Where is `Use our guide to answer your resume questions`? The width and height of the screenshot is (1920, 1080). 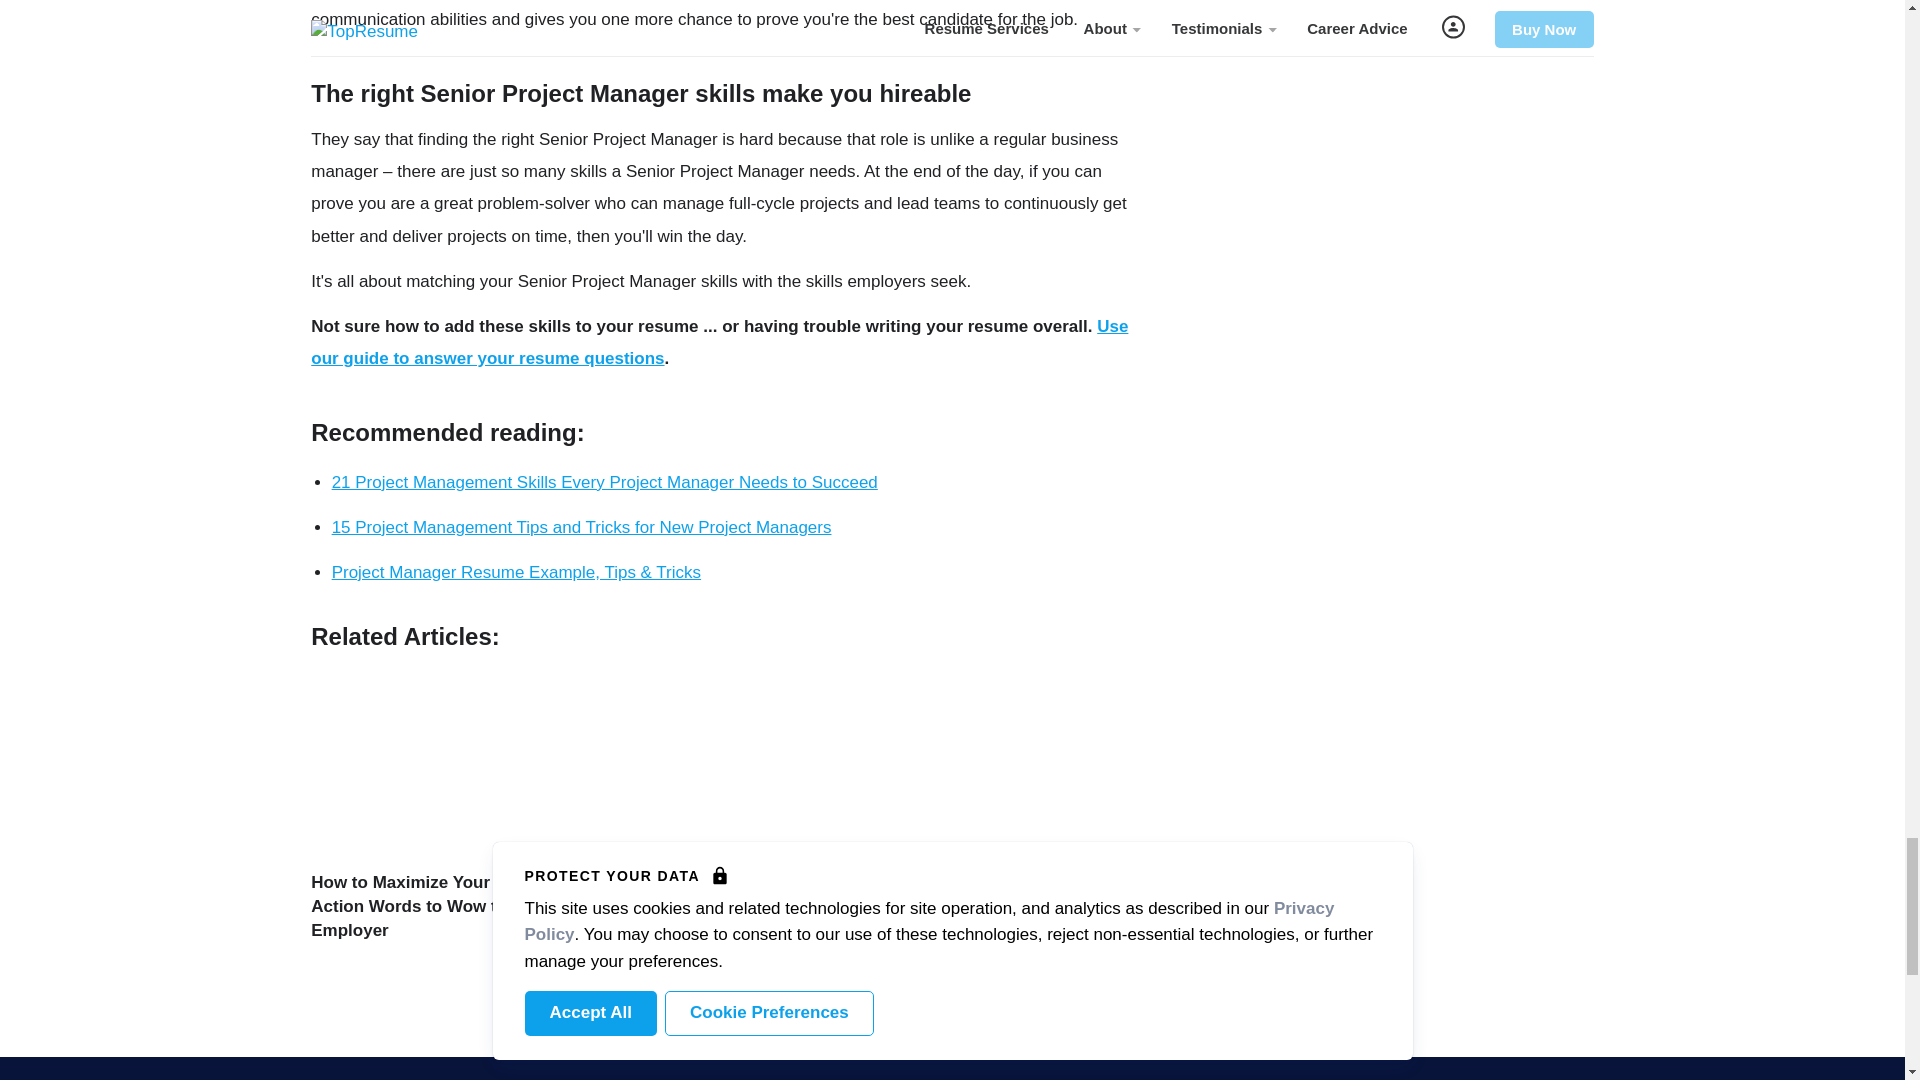
Use our guide to answer your resume questions is located at coordinates (720, 342).